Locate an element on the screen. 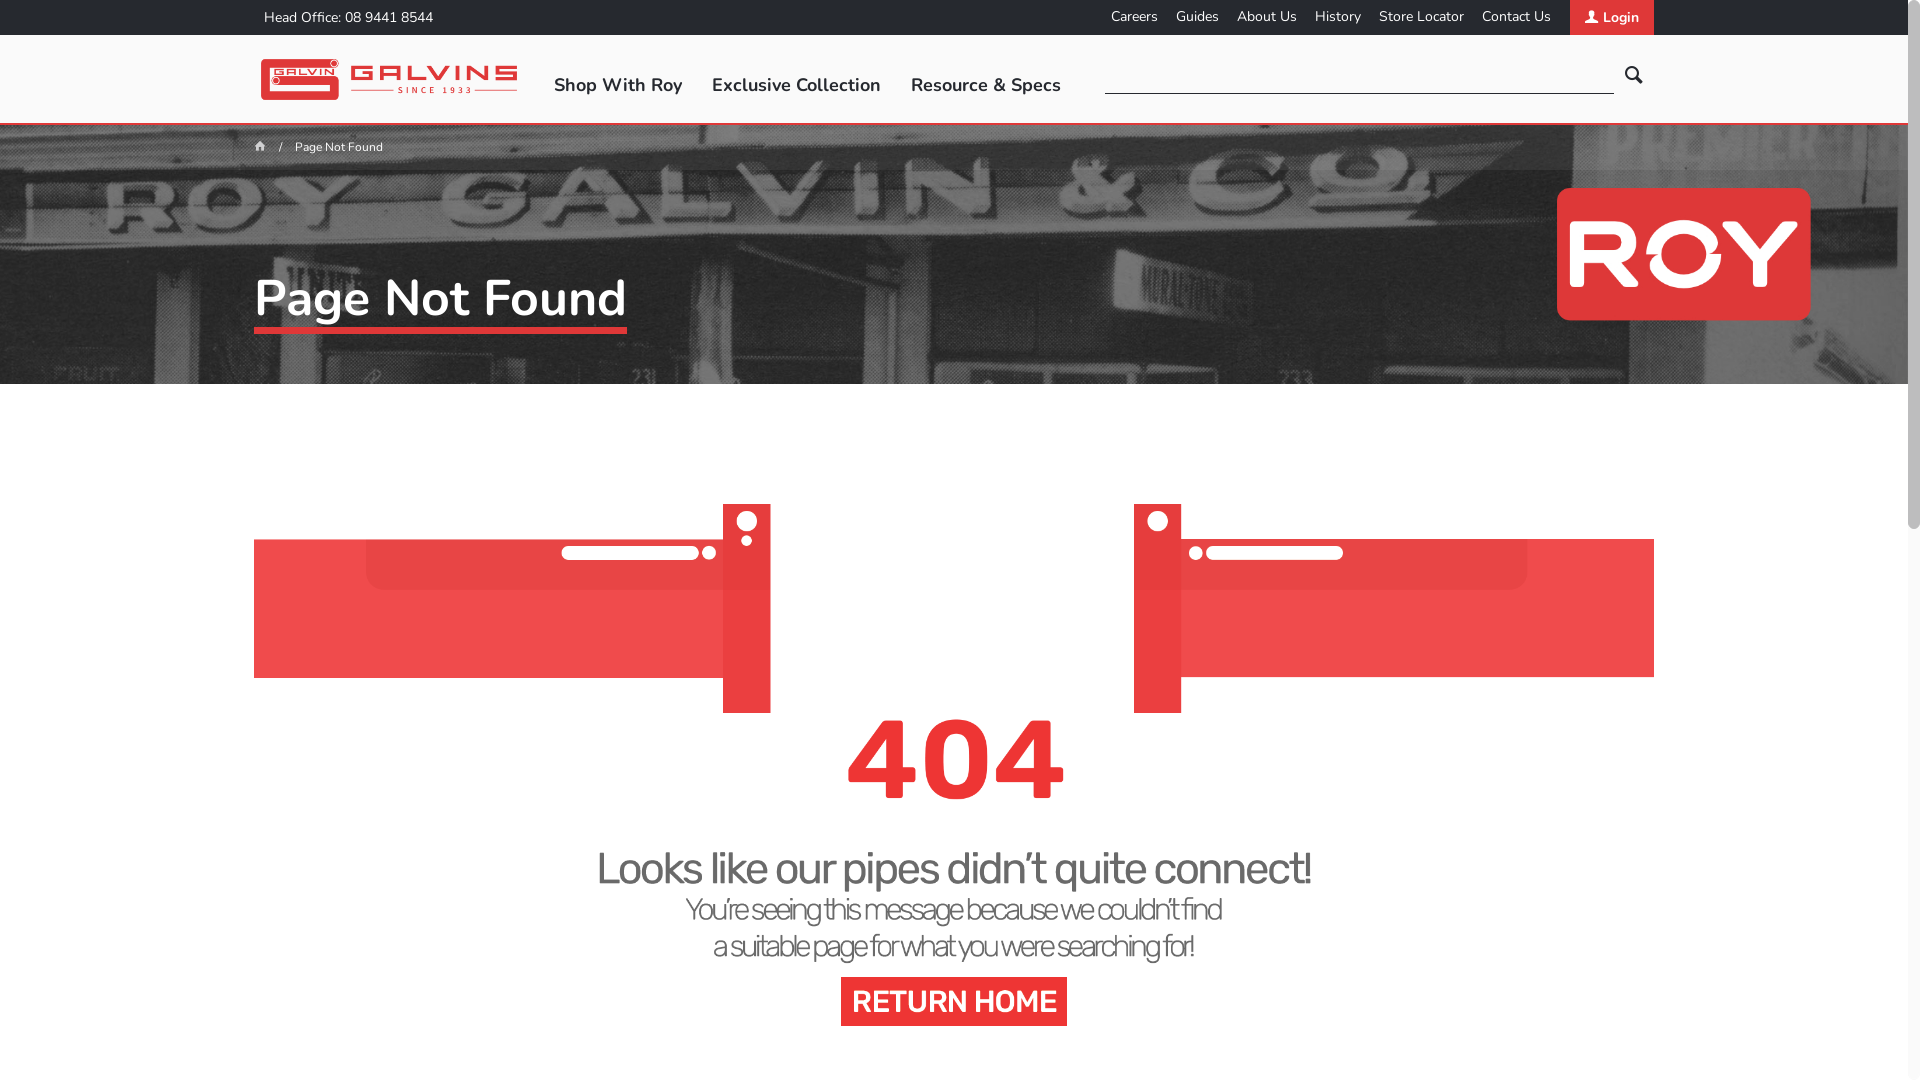 The height and width of the screenshot is (1080, 1920). Guides is located at coordinates (1198, 18).